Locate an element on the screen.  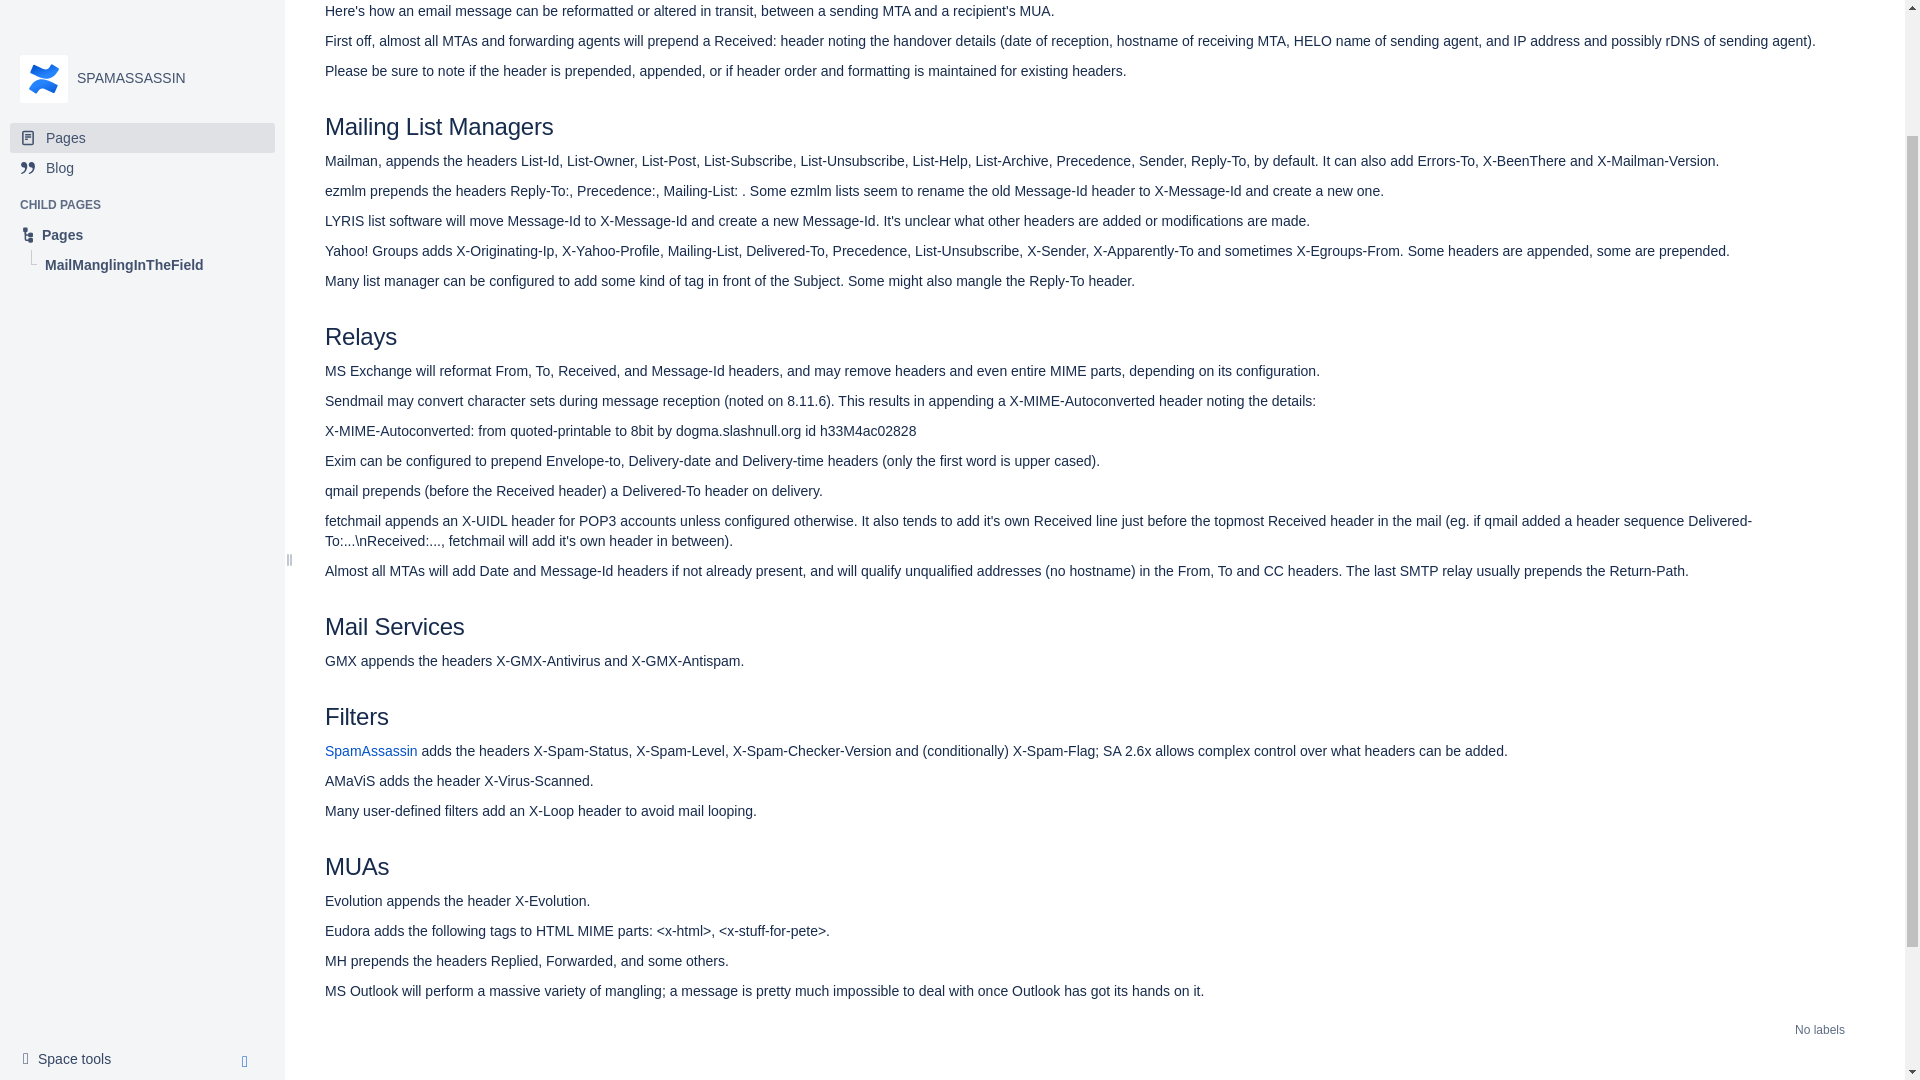
Blog is located at coordinates (72, 898).